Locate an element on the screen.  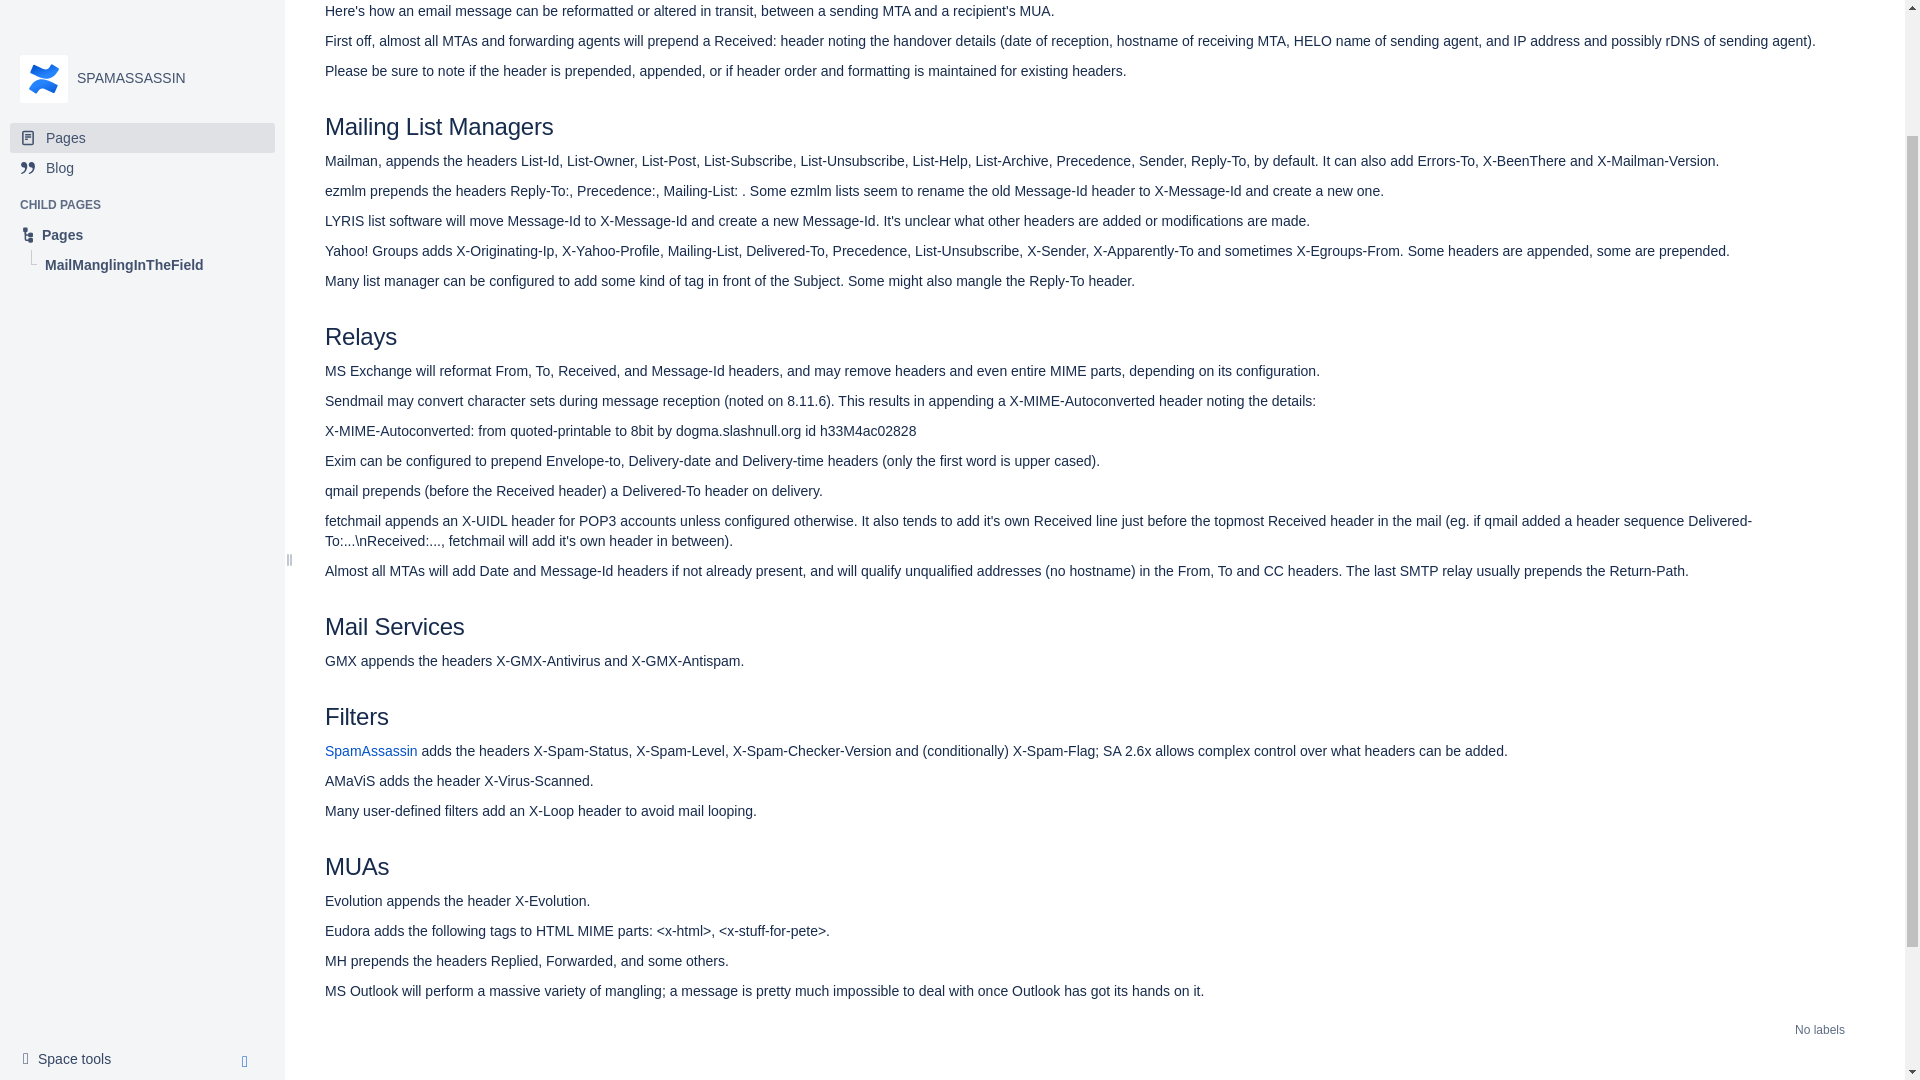
Blog is located at coordinates (72, 898).